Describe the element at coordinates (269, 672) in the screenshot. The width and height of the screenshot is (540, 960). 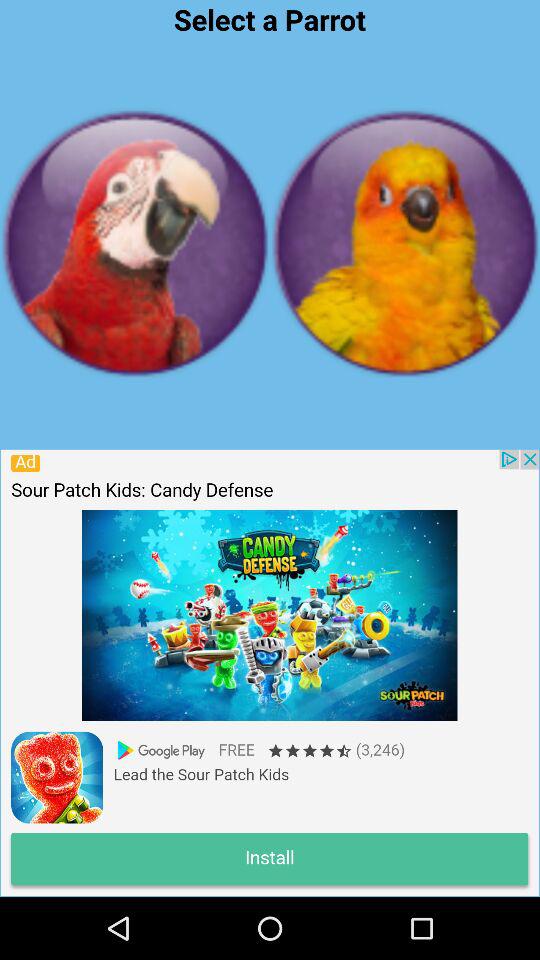
I see `advertisement` at that location.